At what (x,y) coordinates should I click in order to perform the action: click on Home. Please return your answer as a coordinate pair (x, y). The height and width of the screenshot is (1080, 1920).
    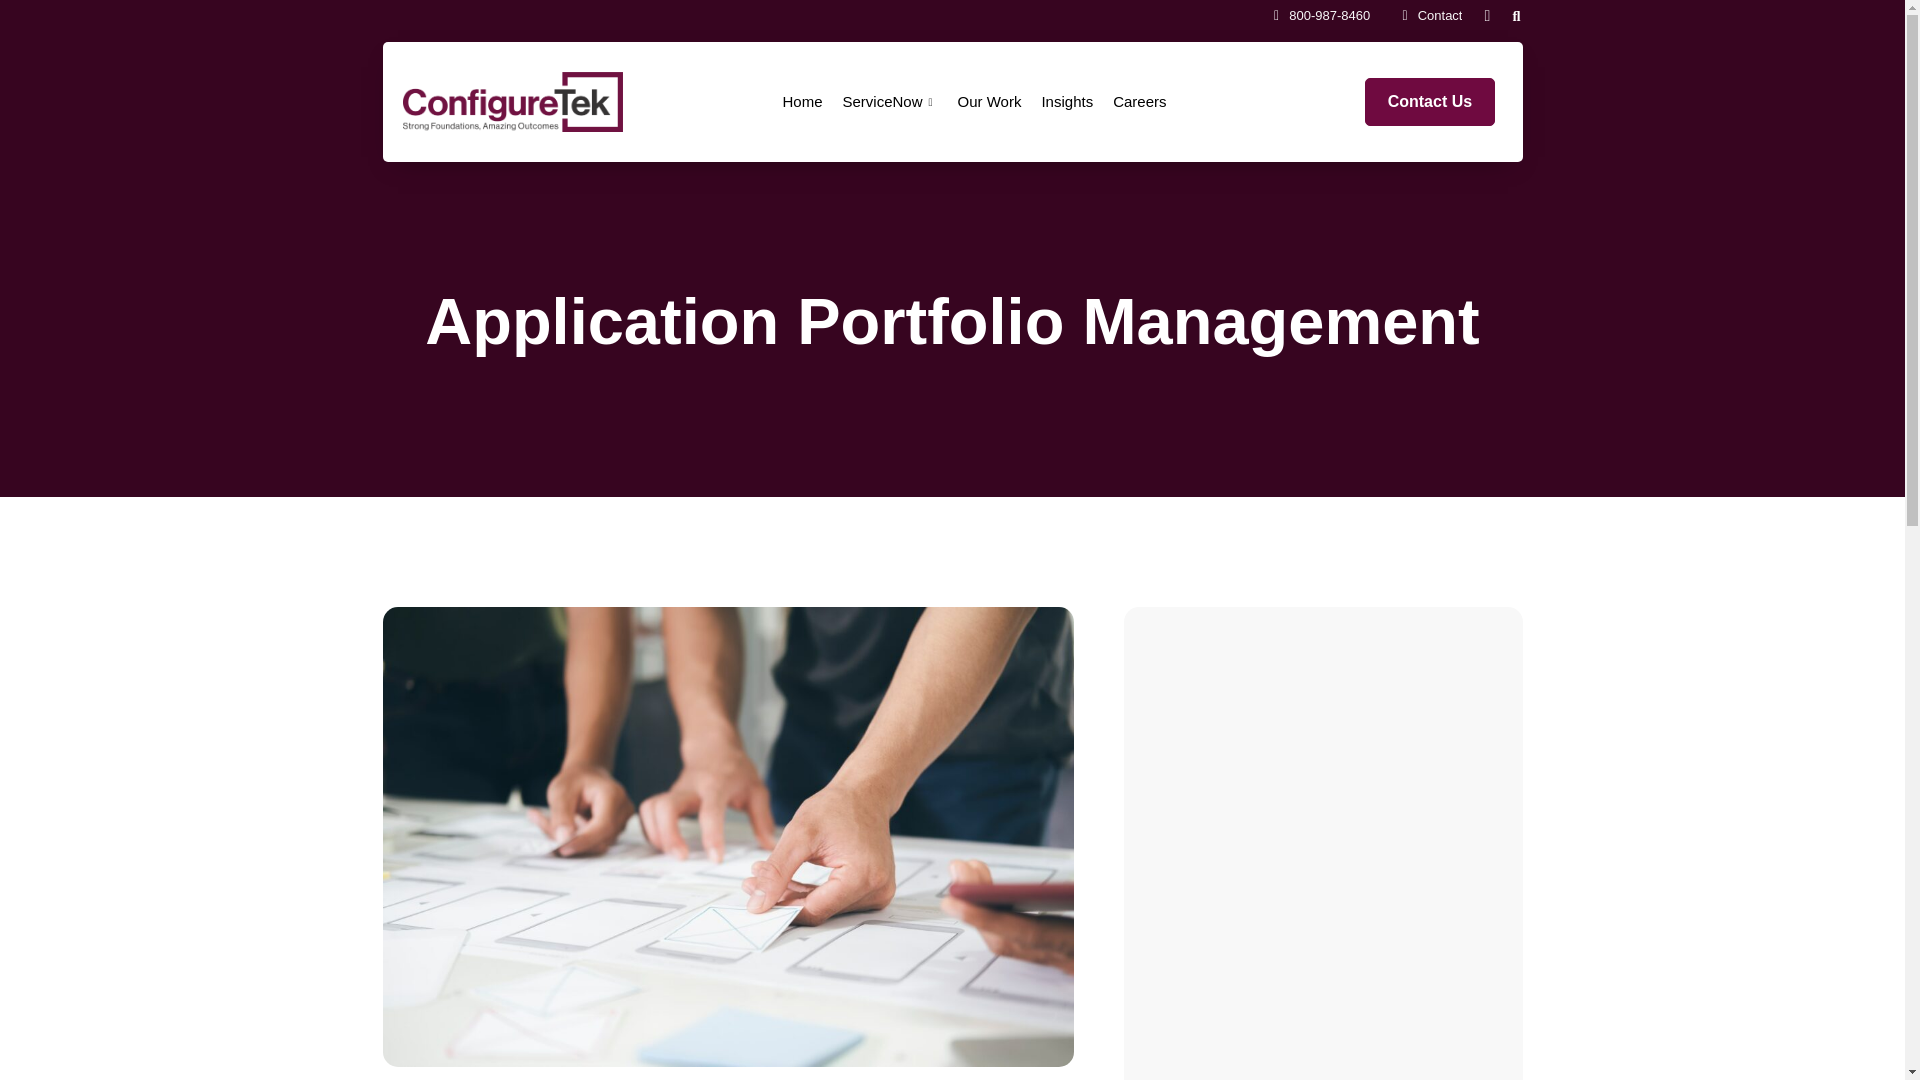
    Looking at the image, I should click on (801, 101).